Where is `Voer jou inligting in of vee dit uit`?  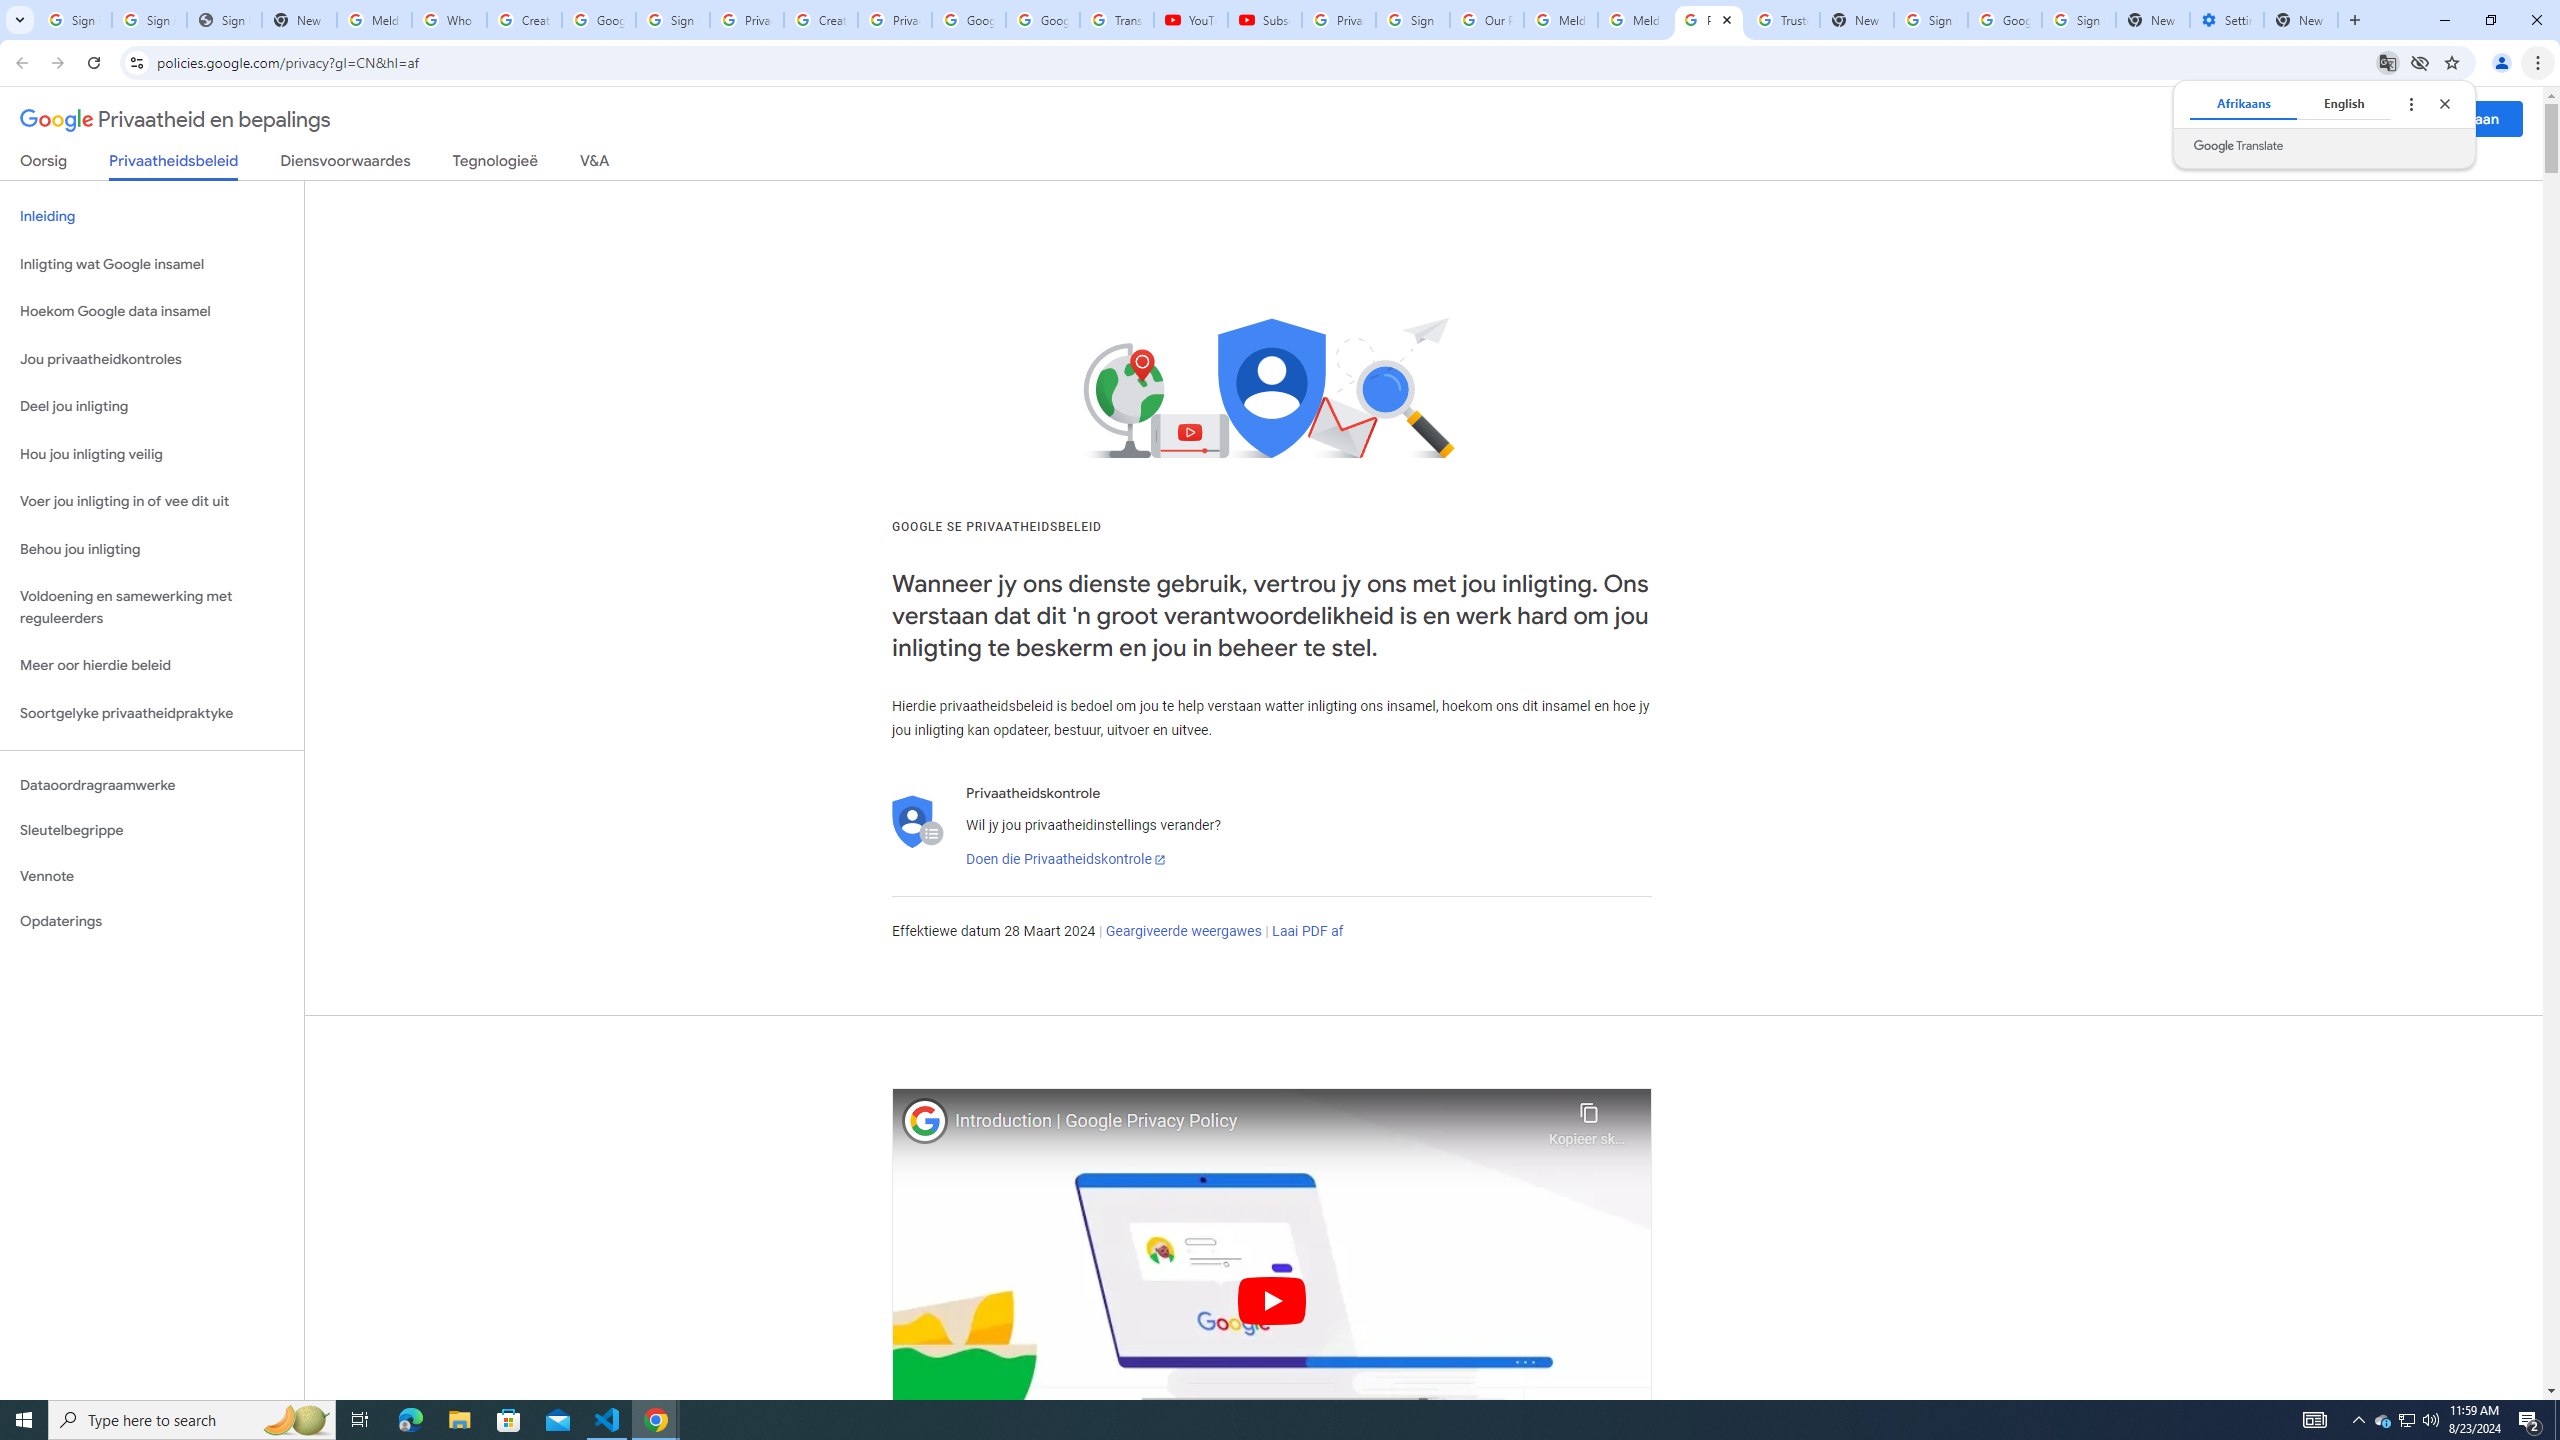 Voer jou inligting in of vee dit uit is located at coordinates (152, 502).